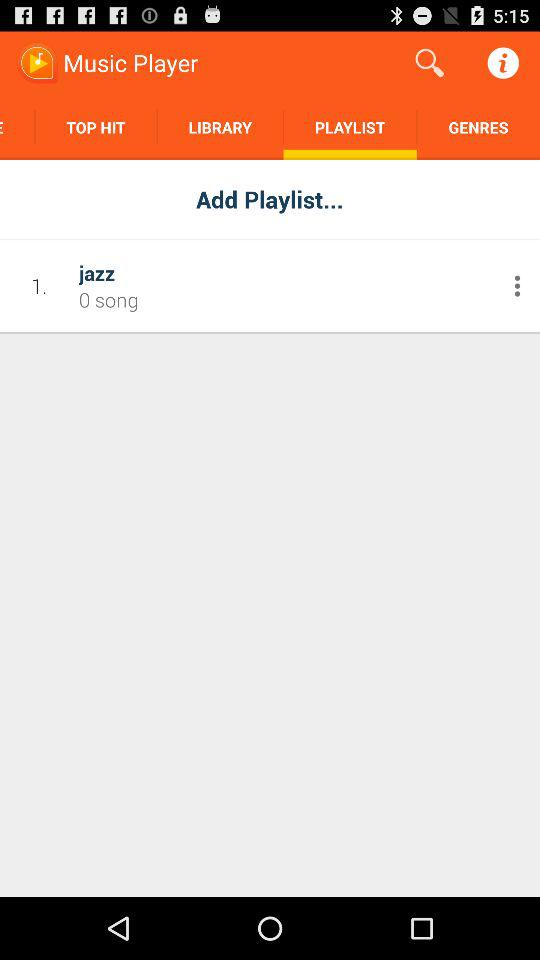 This screenshot has height=960, width=540. Describe the element at coordinates (220, 128) in the screenshot. I see `click on library` at that location.